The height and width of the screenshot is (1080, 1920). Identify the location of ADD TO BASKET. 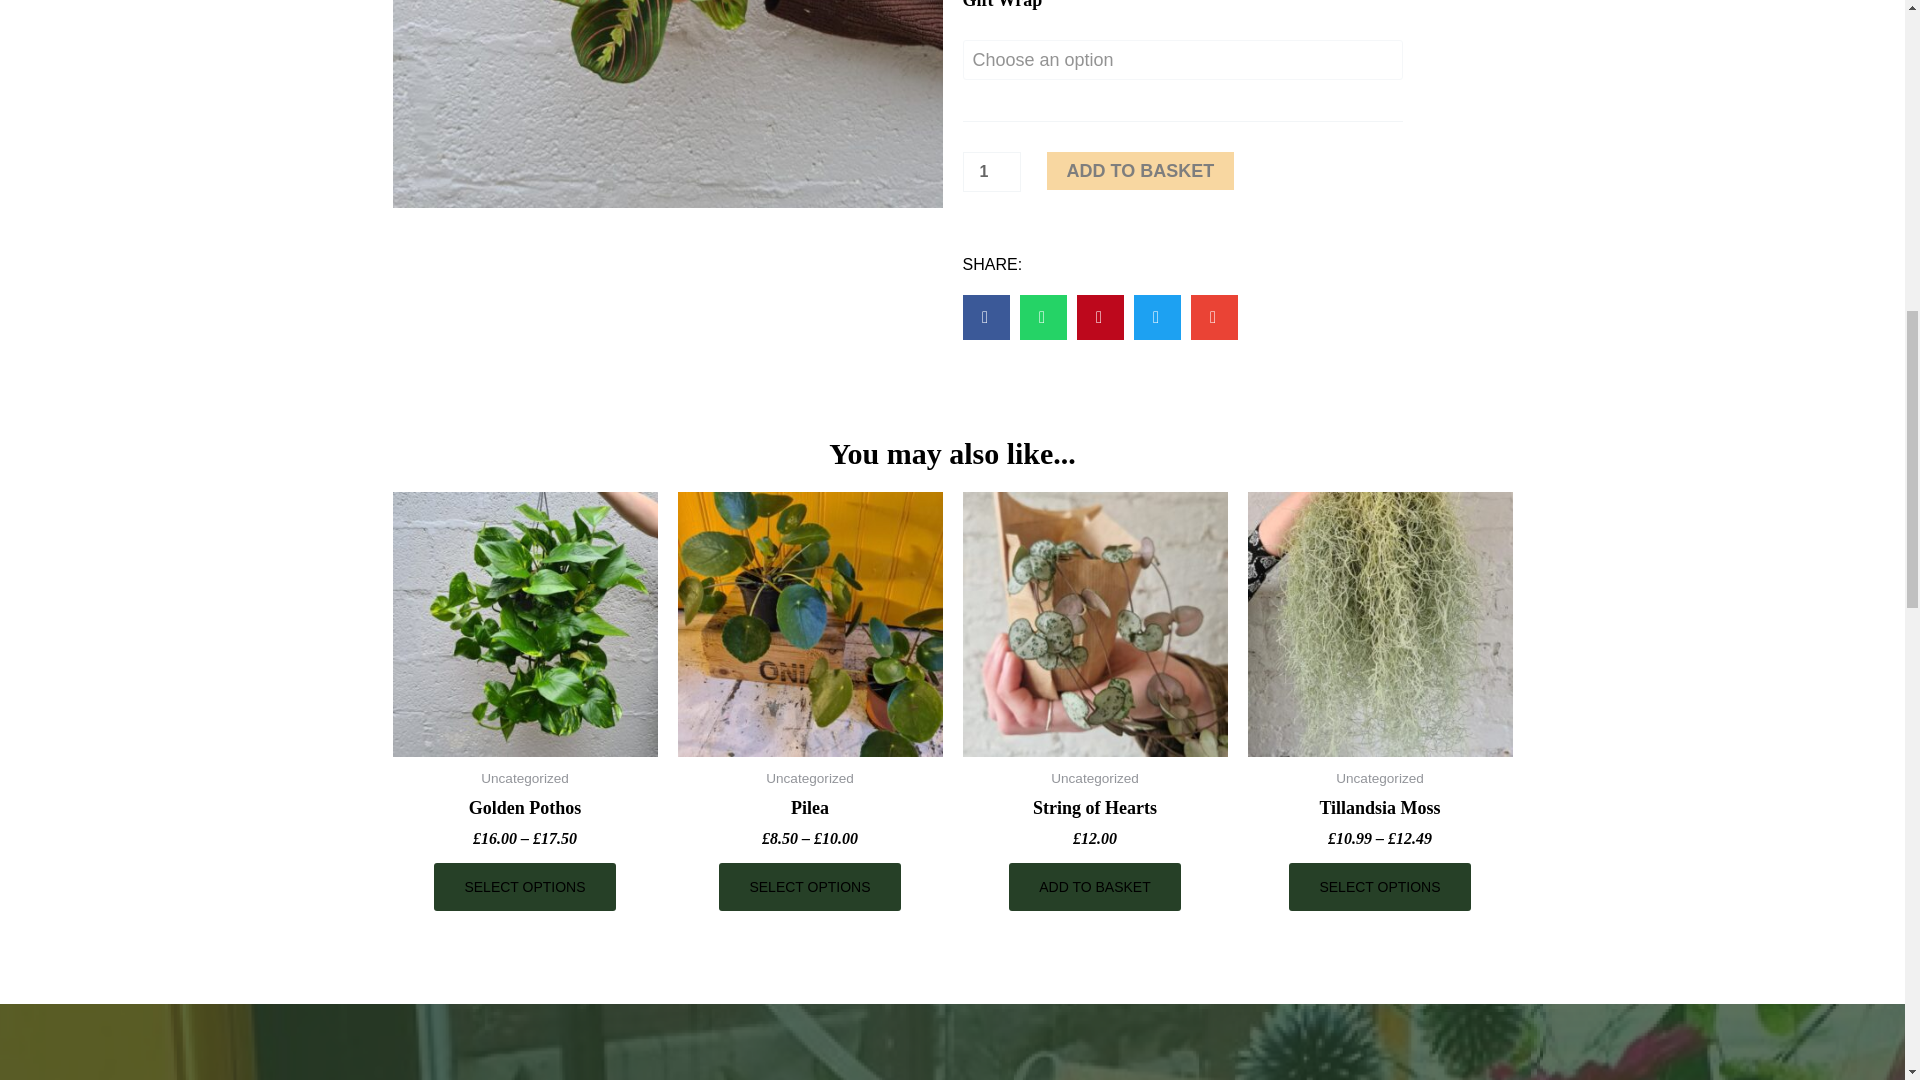
(1140, 171).